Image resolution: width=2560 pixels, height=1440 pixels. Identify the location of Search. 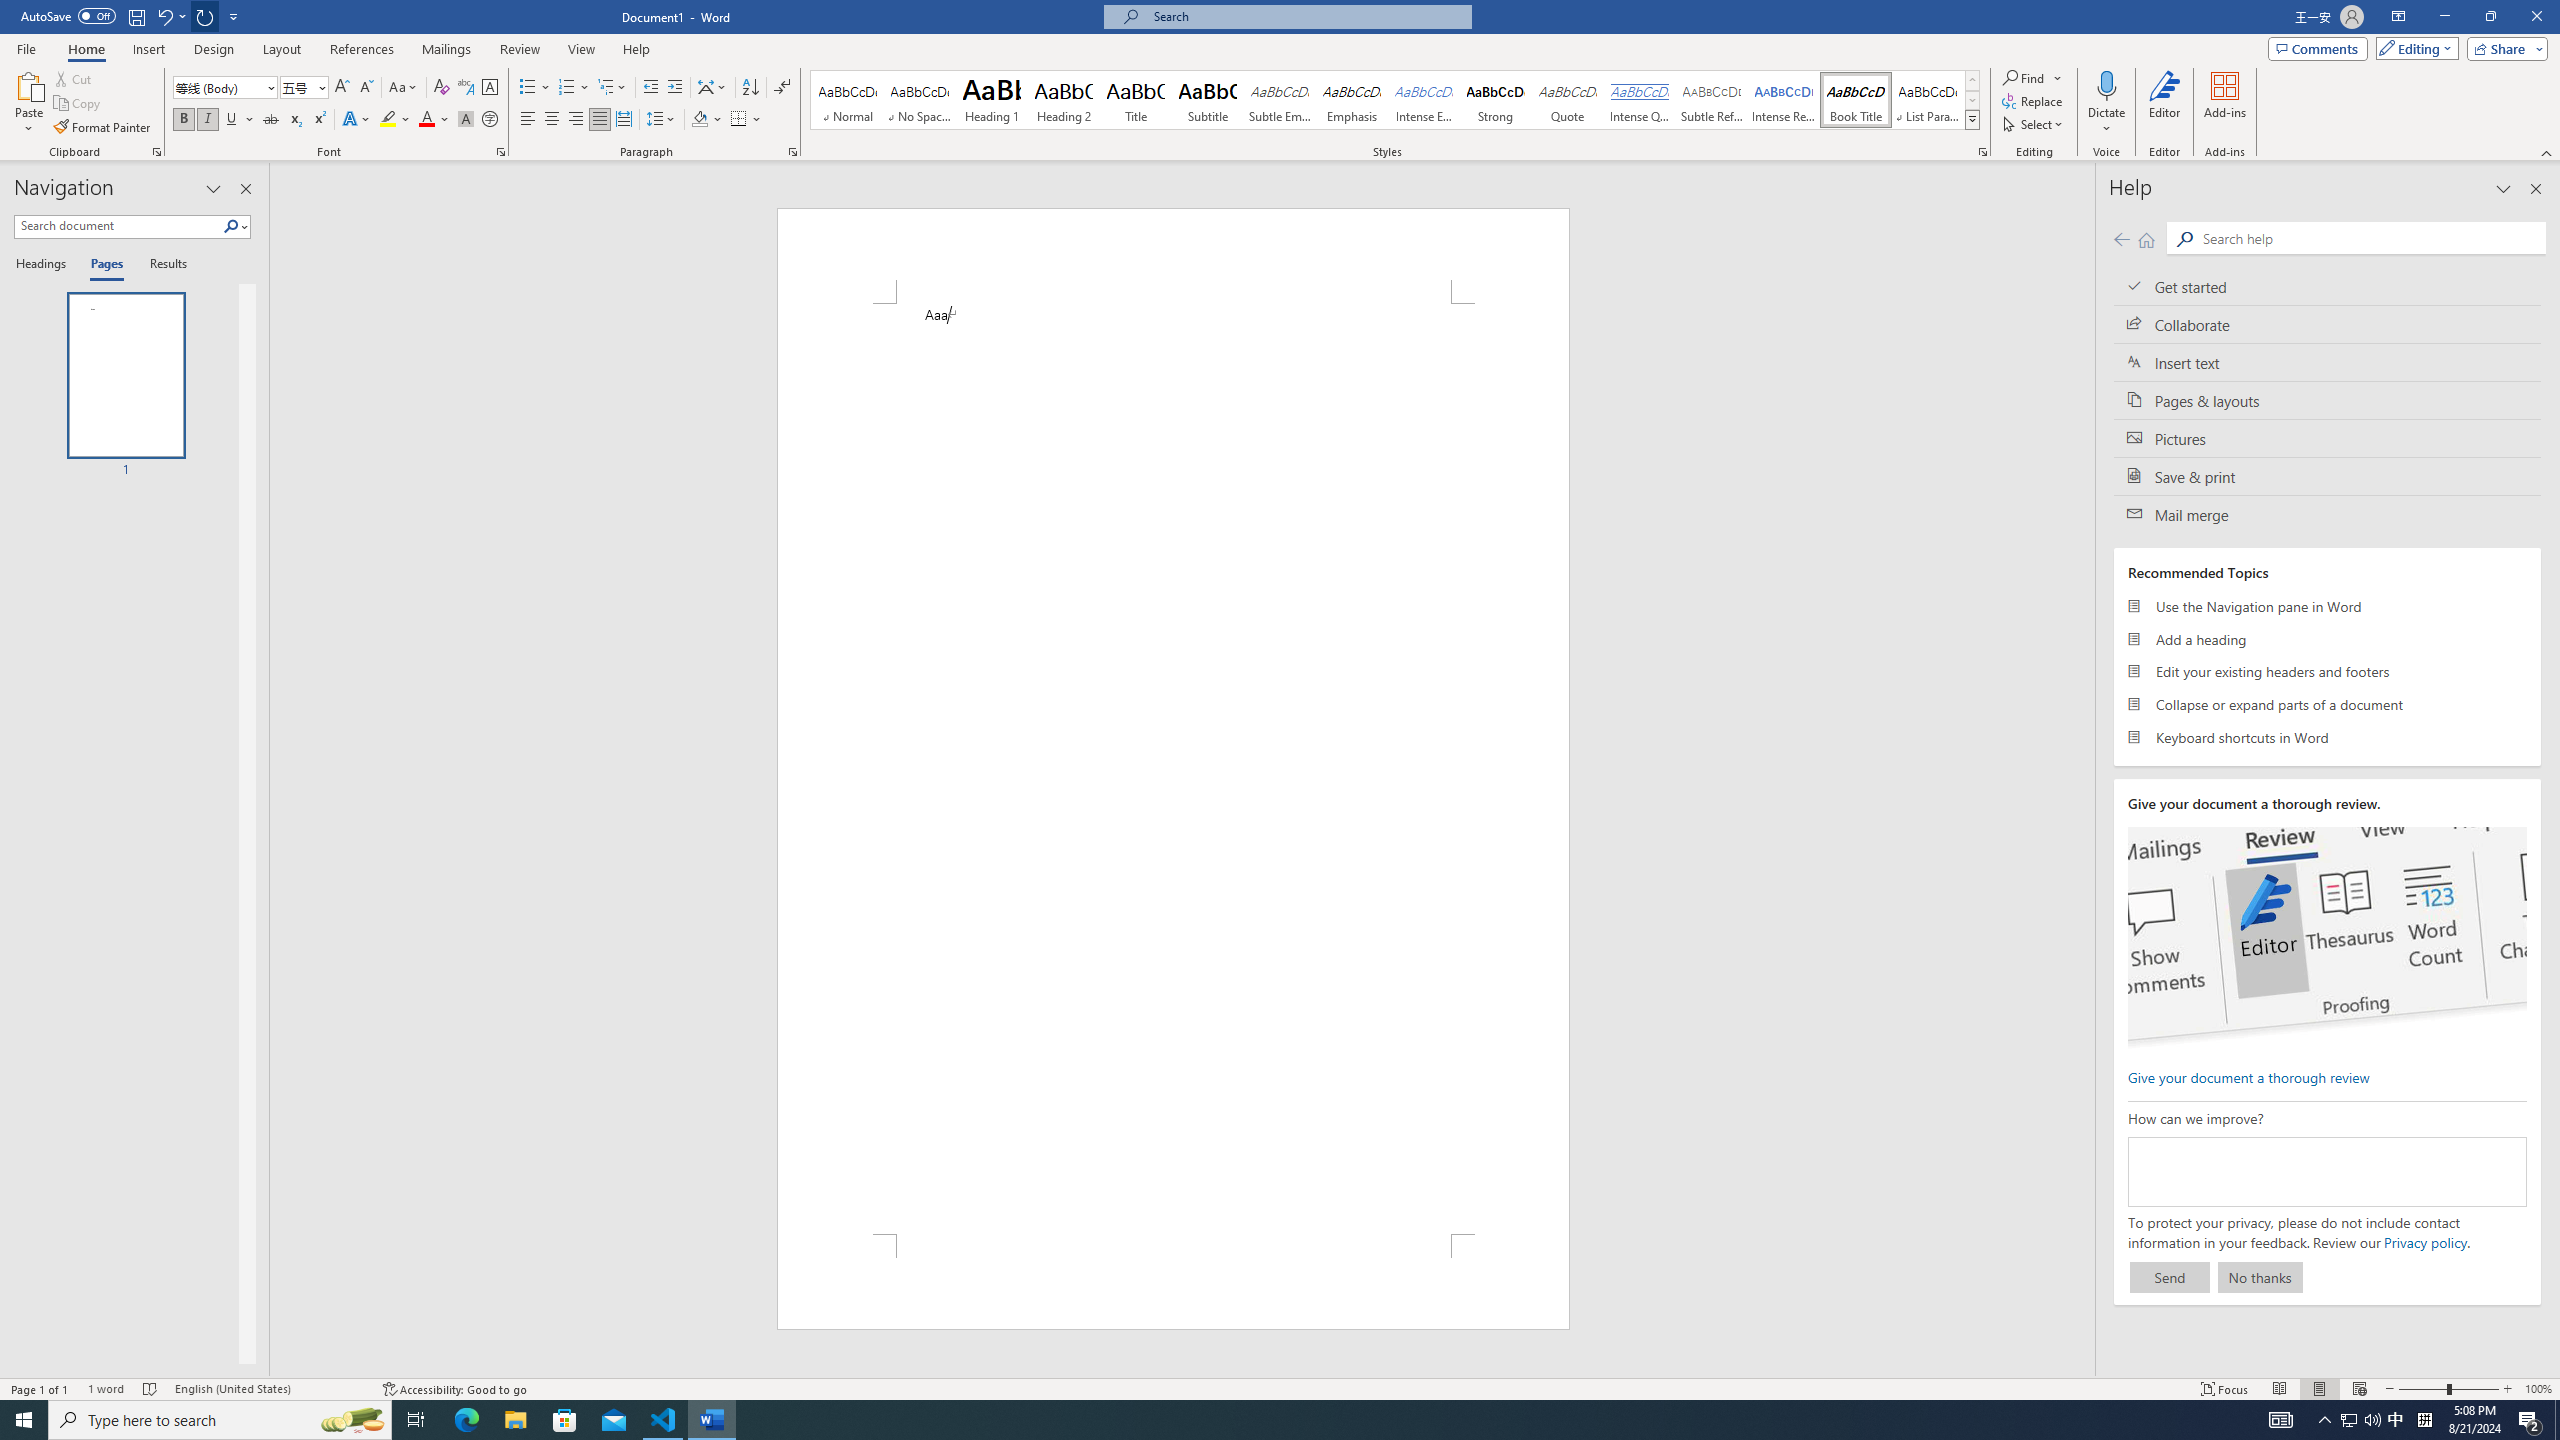
(232, 226).